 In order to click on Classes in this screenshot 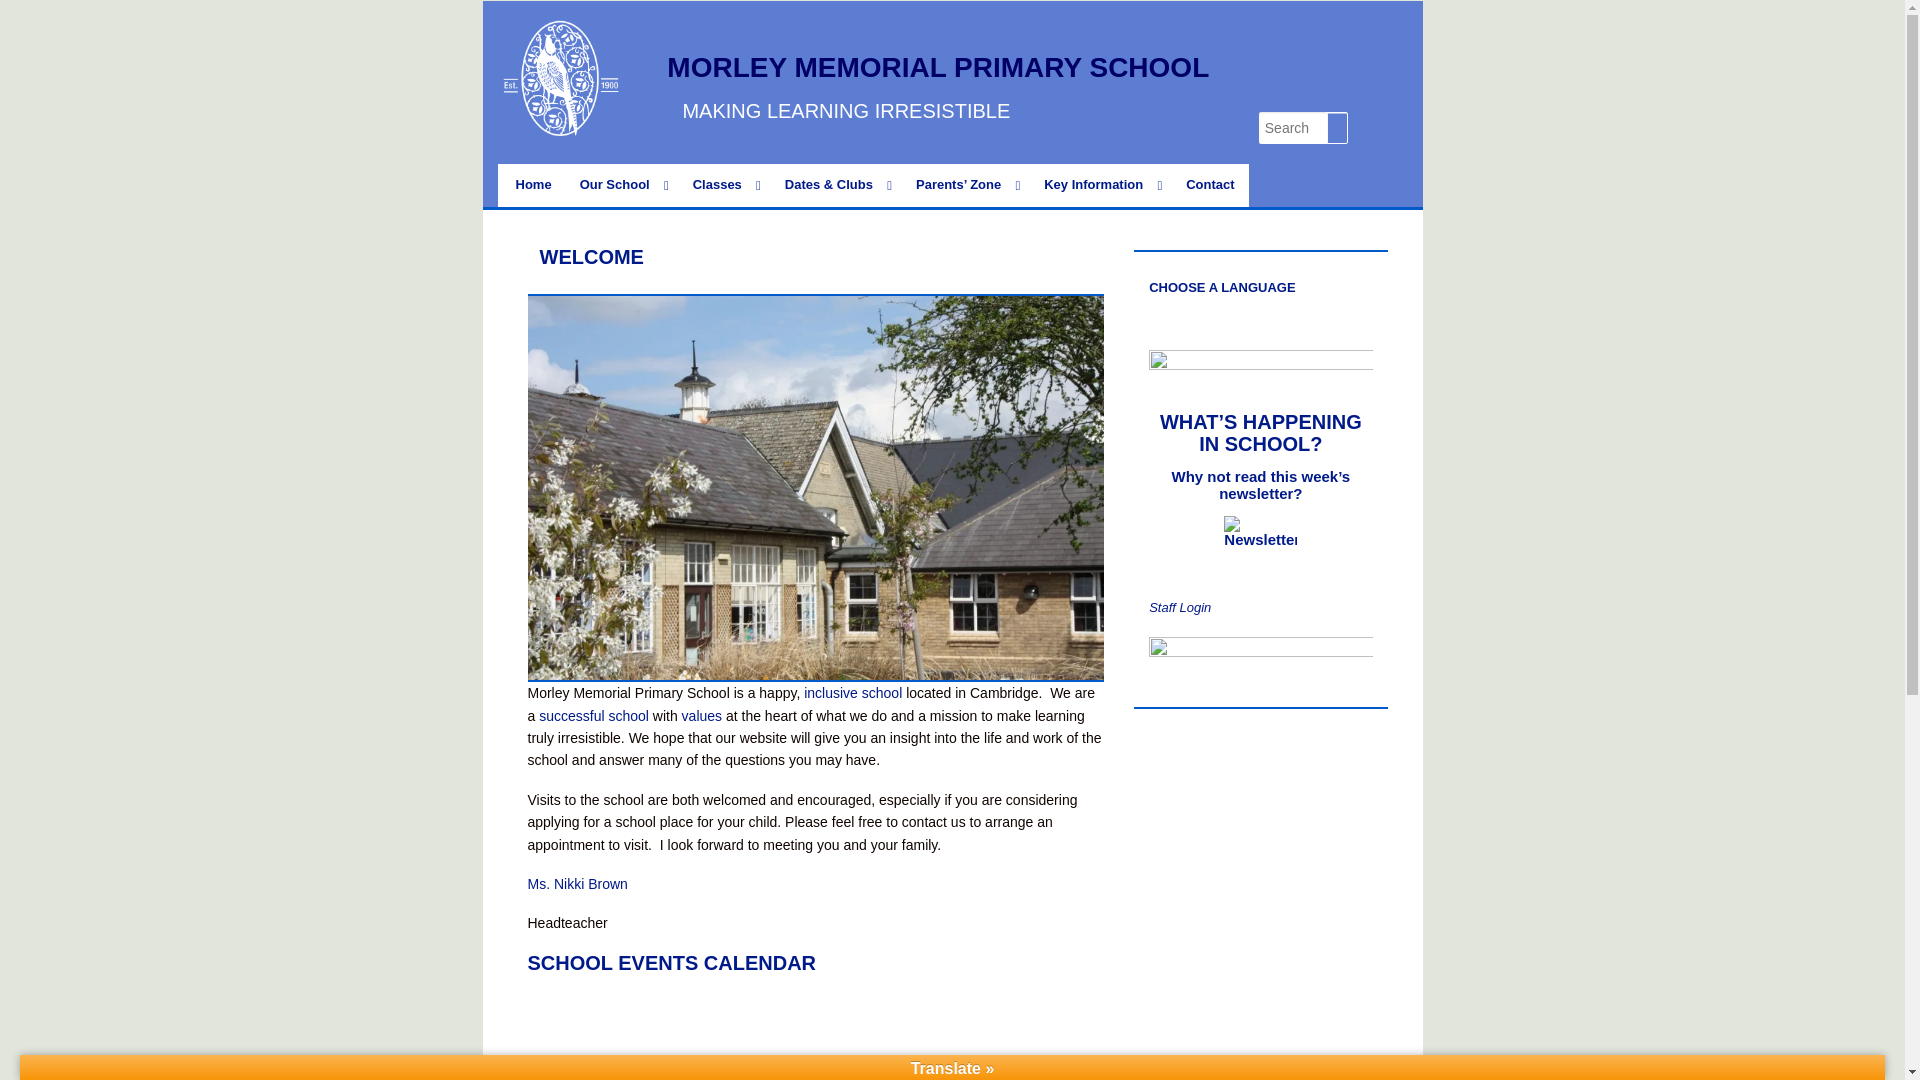, I will do `click(725, 186)`.